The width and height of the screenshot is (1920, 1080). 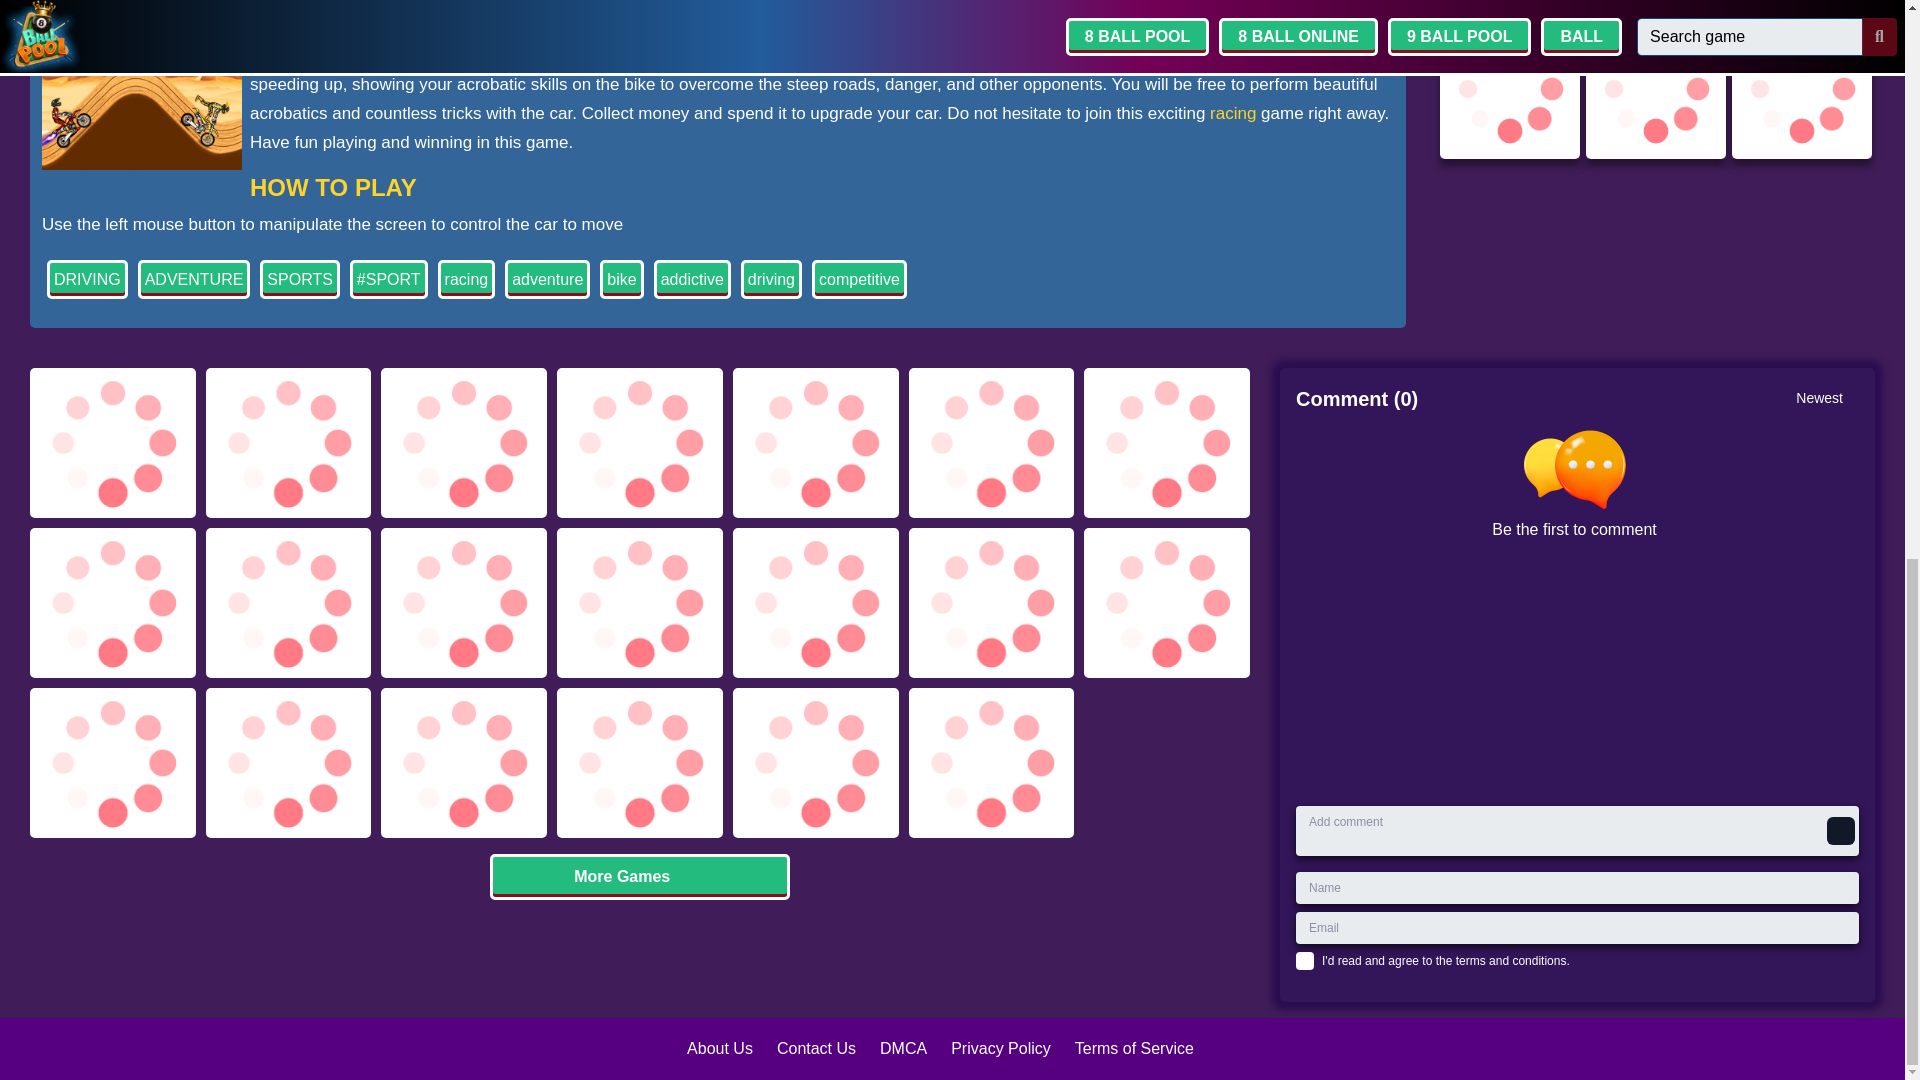 What do you see at coordinates (692, 280) in the screenshot?
I see `addictive` at bounding box center [692, 280].